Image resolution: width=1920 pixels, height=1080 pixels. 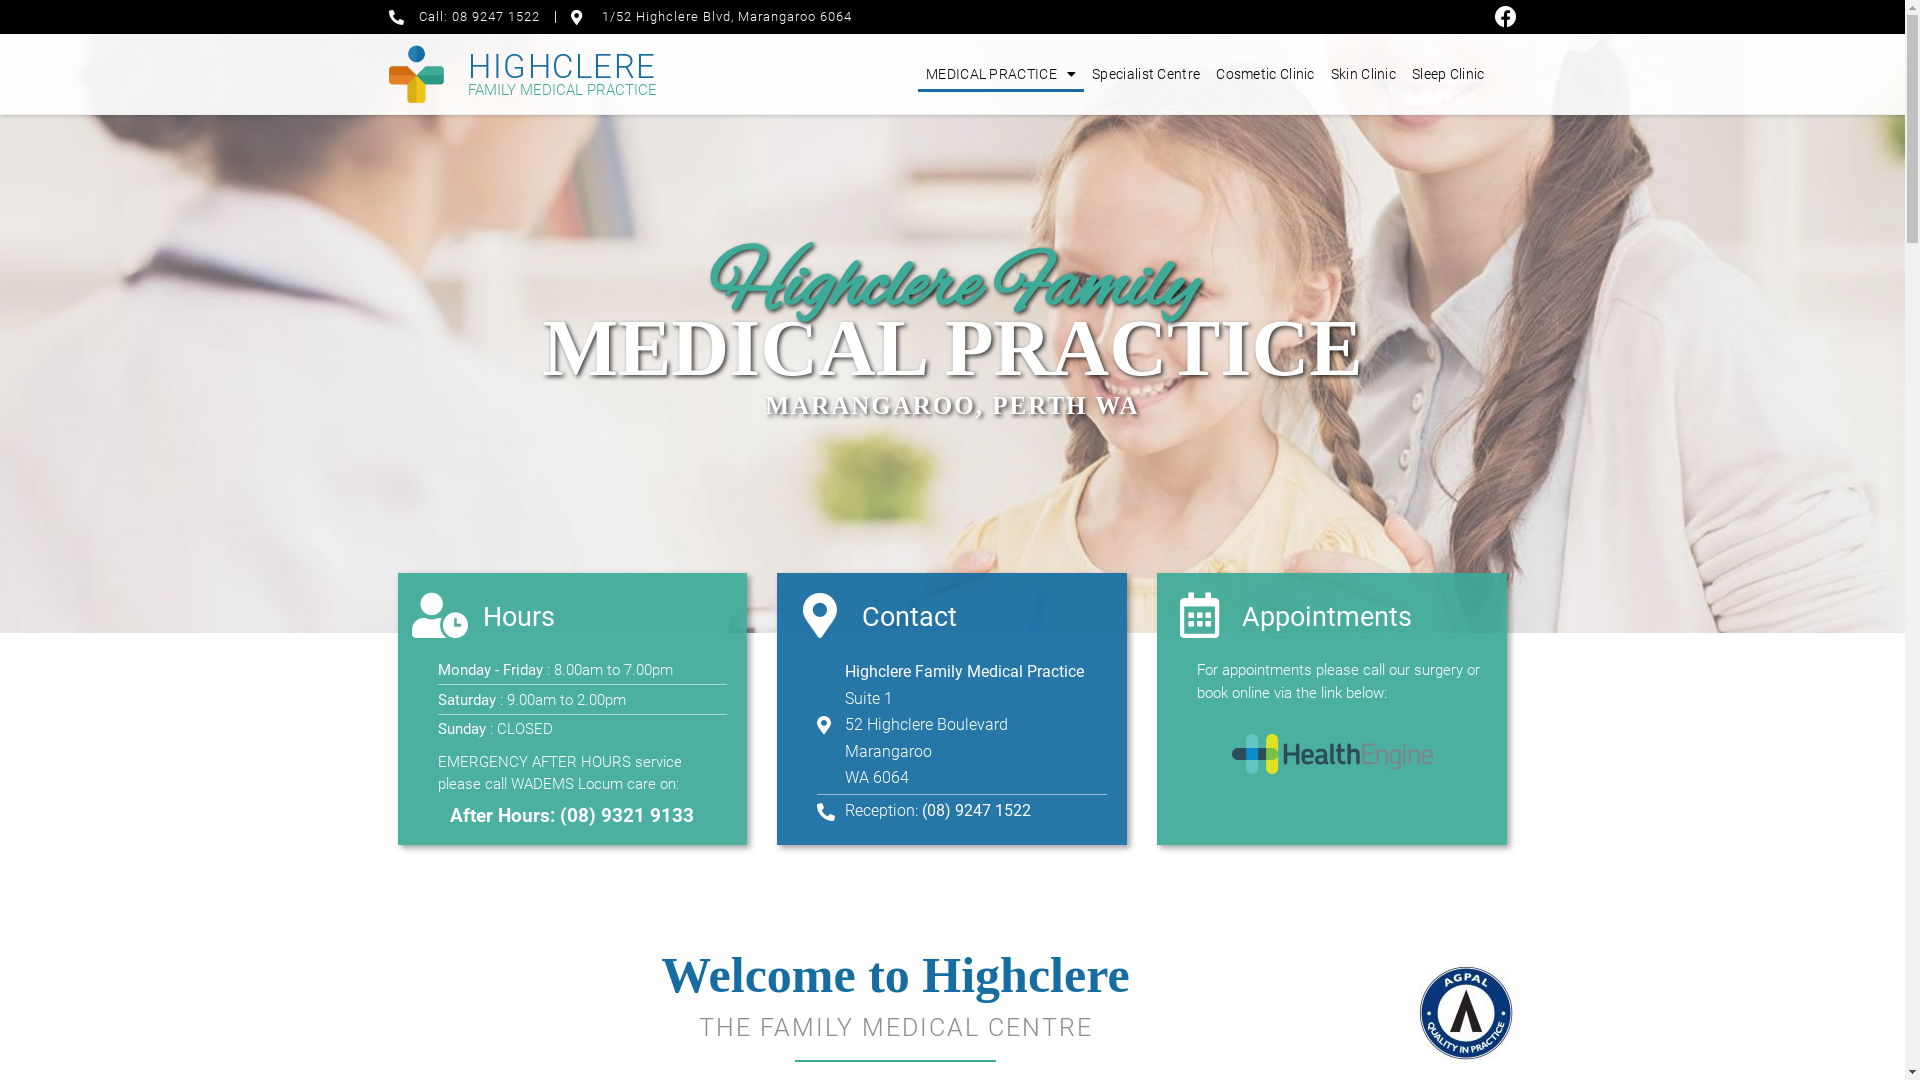 What do you see at coordinates (1001, 74) in the screenshot?
I see `MEDICAL PRACTICE` at bounding box center [1001, 74].